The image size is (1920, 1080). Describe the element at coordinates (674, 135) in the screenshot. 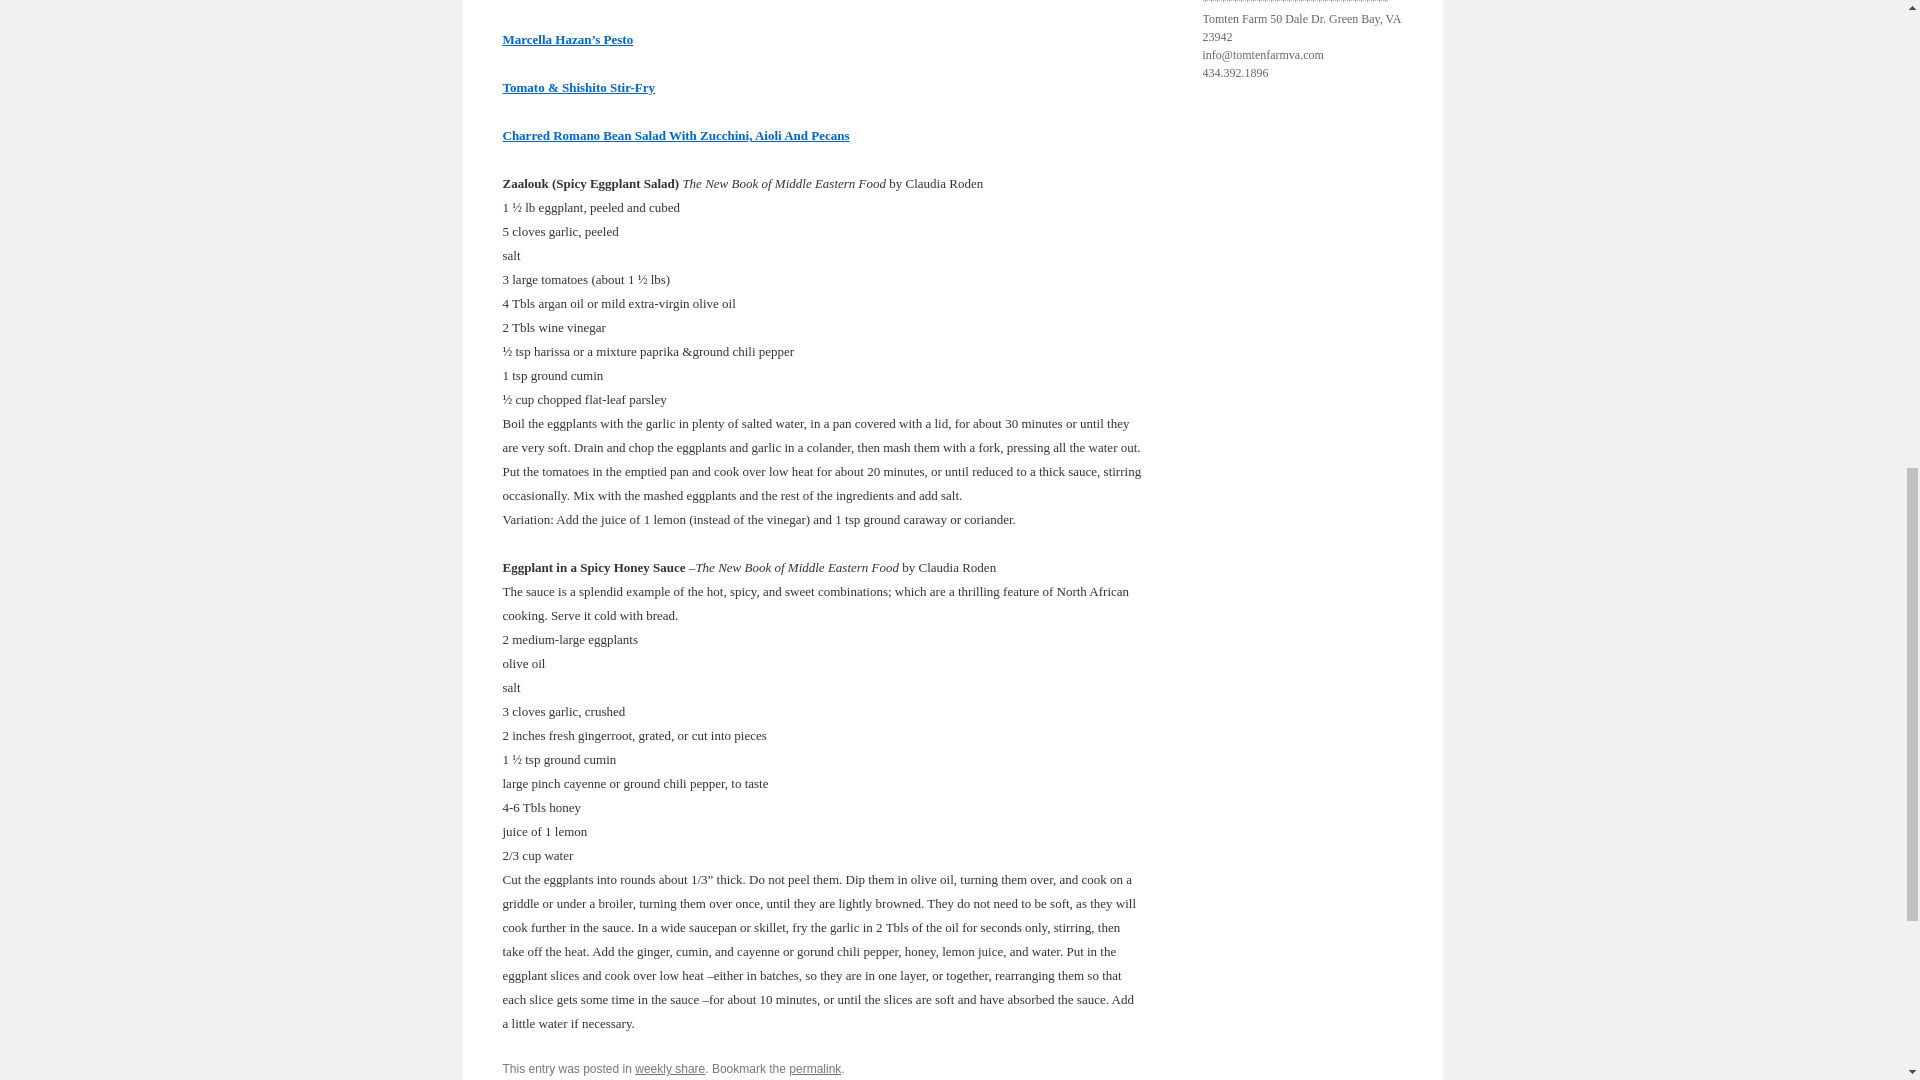

I see `Charred Romano Bean Salad With Zucchini, Aioli And Pecans` at that location.